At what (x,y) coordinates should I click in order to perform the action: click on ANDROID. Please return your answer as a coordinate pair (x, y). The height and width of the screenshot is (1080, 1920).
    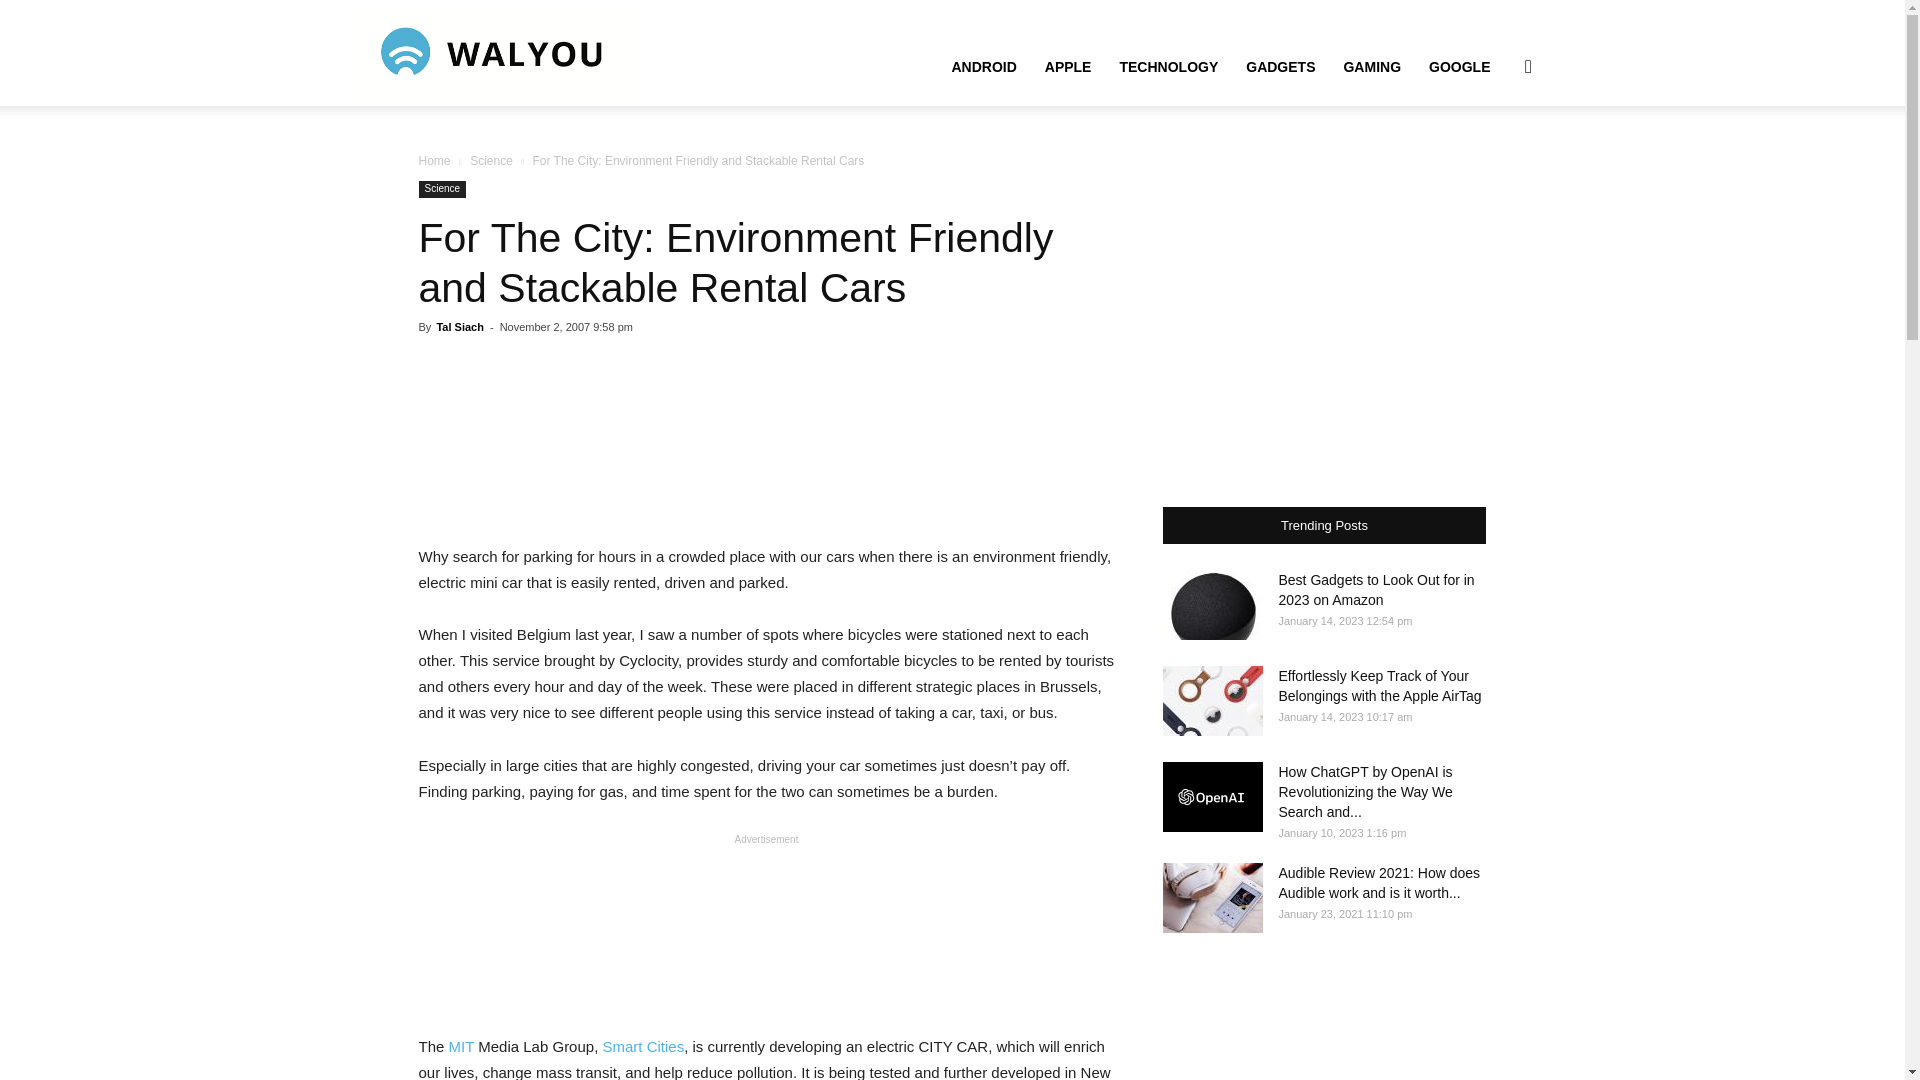
    Looking at the image, I should click on (982, 66).